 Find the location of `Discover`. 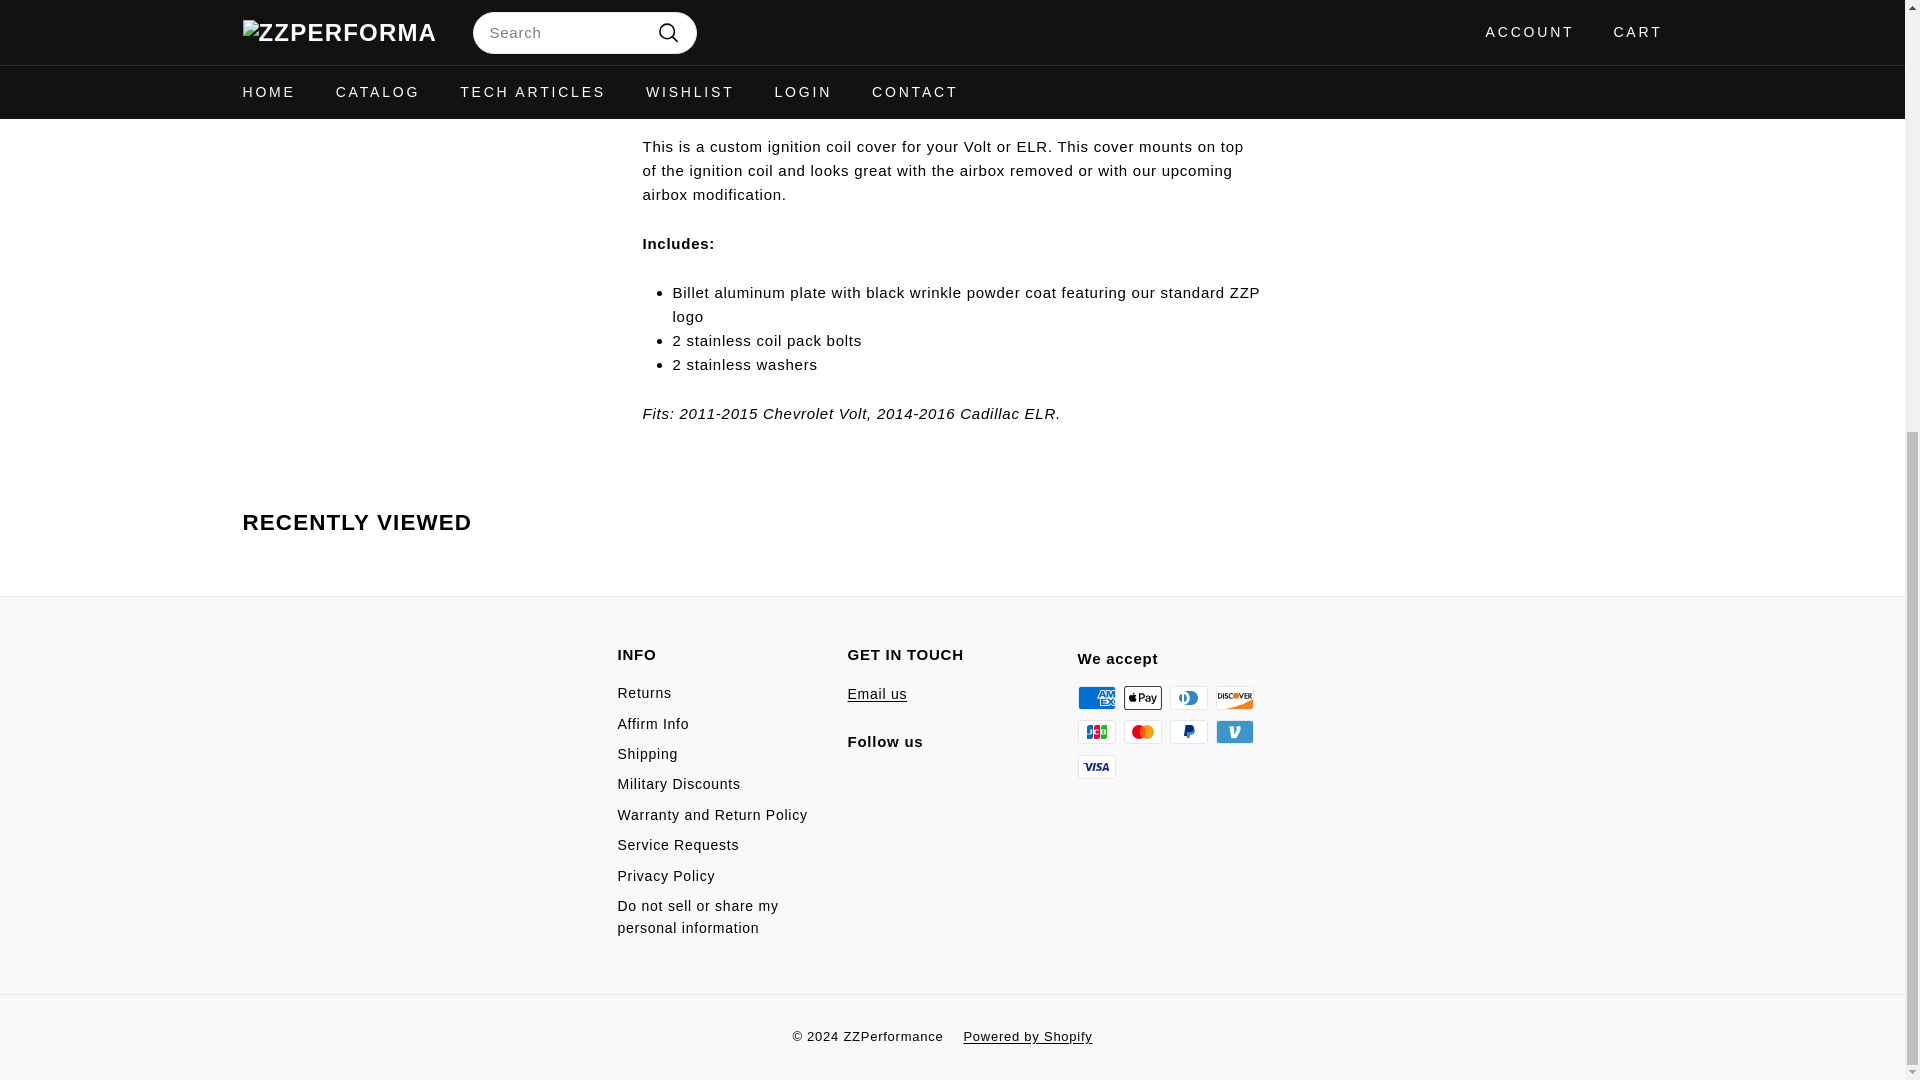

Discover is located at coordinates (1234, 697).